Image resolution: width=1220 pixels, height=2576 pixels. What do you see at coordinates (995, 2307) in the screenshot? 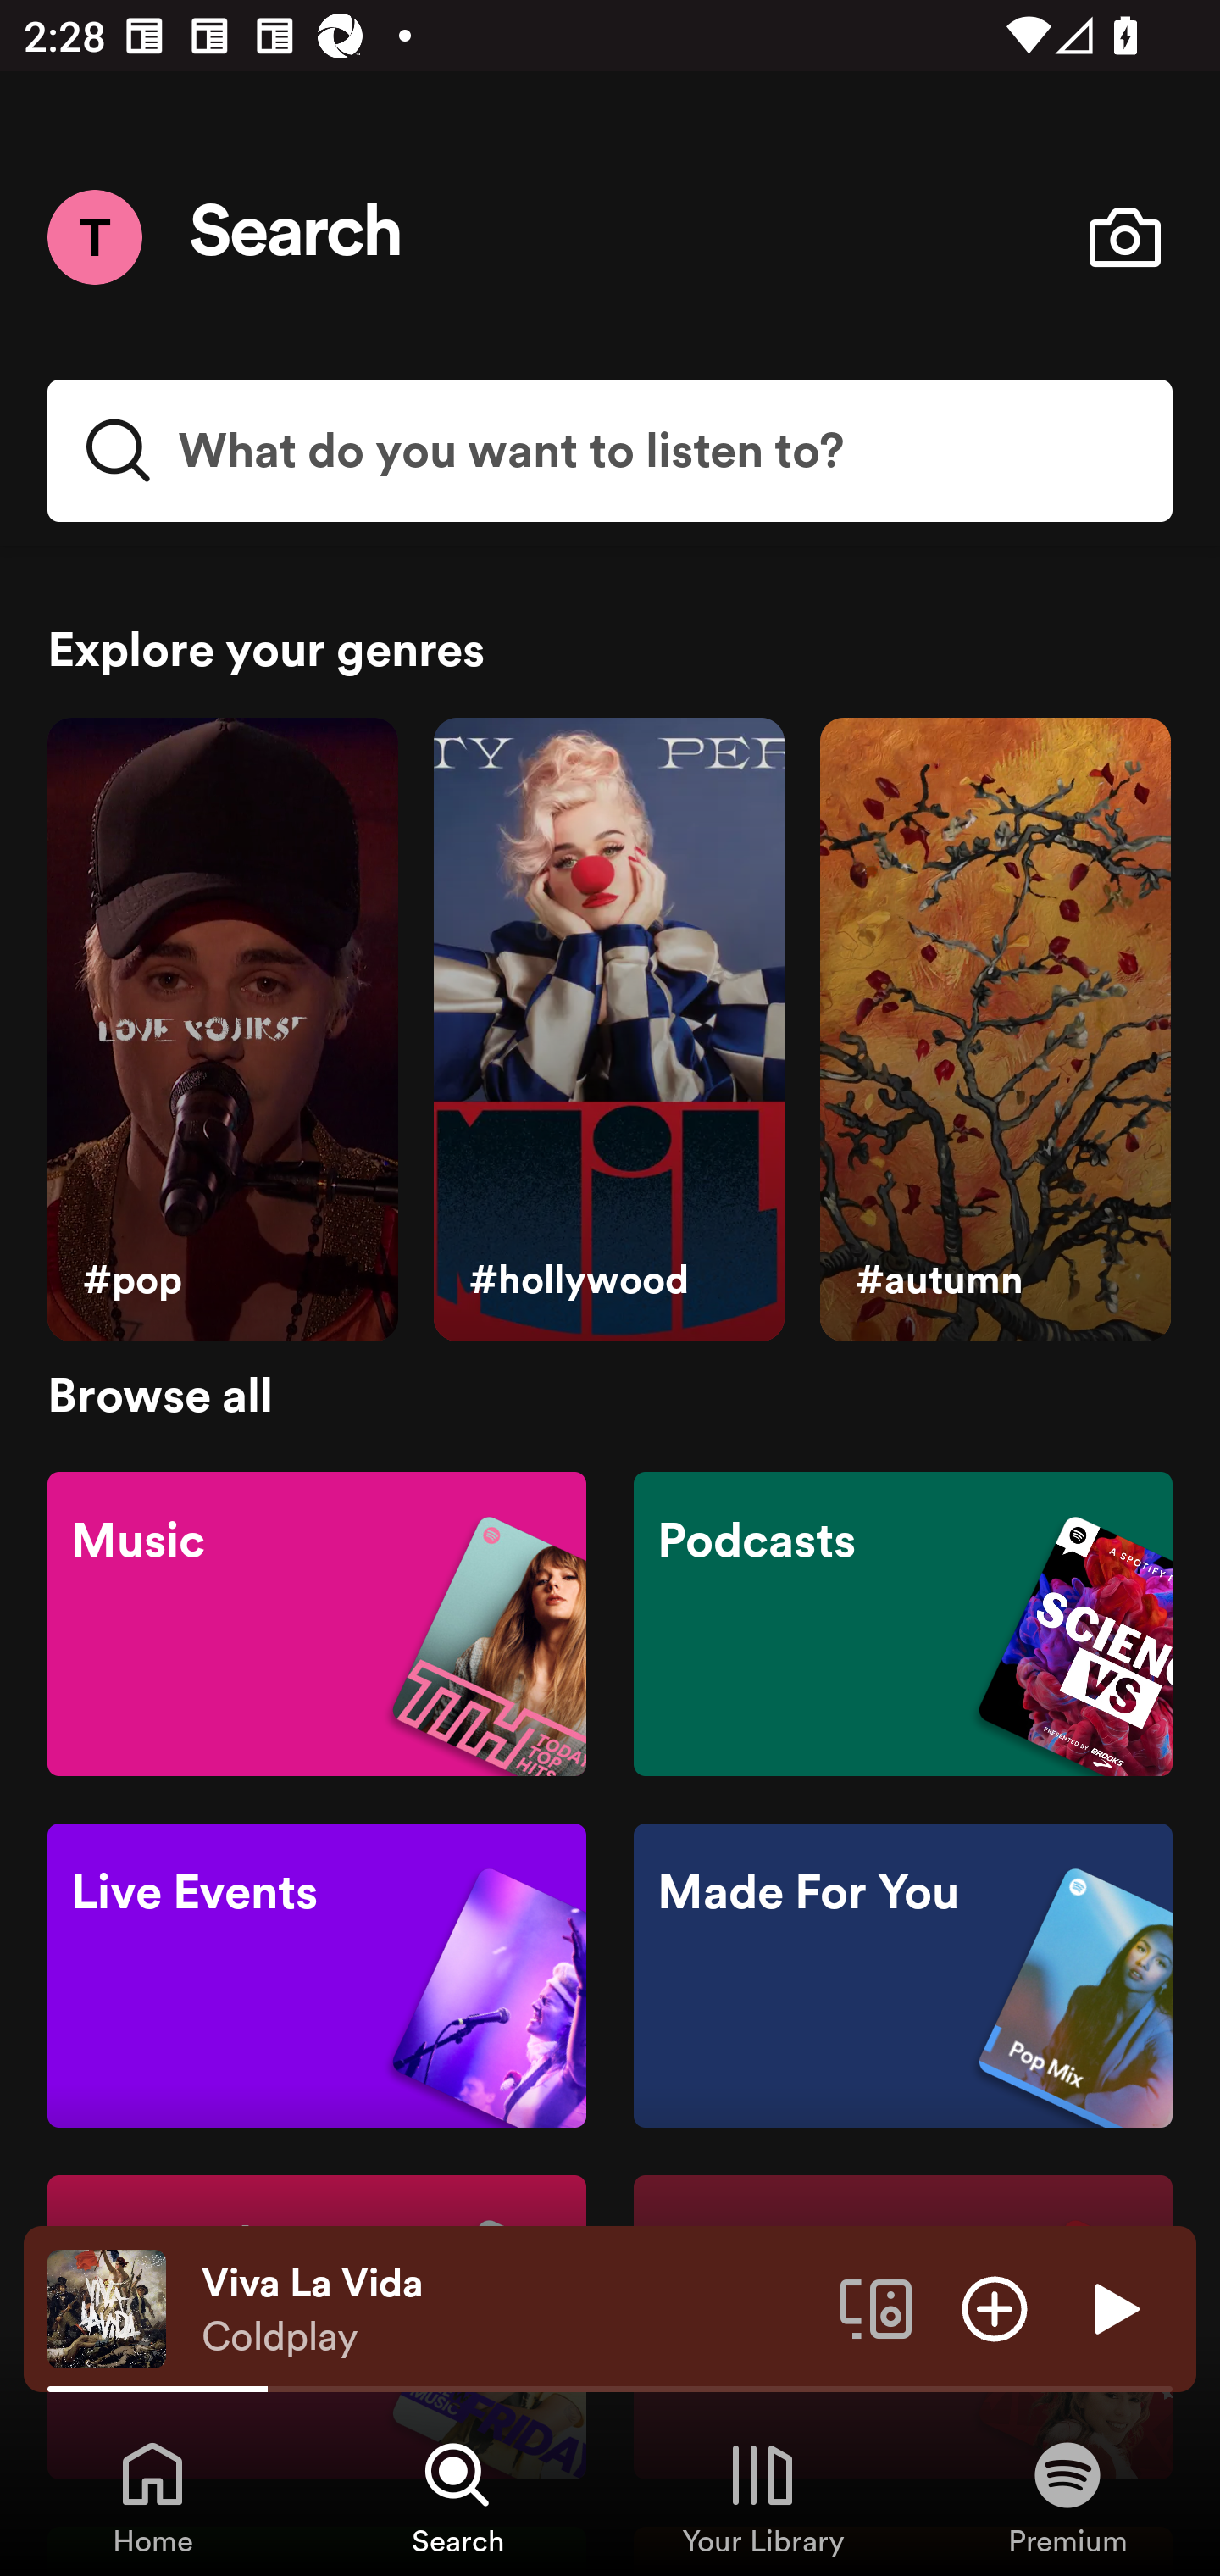
I see `Add item` at bounding box center [995, 2307].